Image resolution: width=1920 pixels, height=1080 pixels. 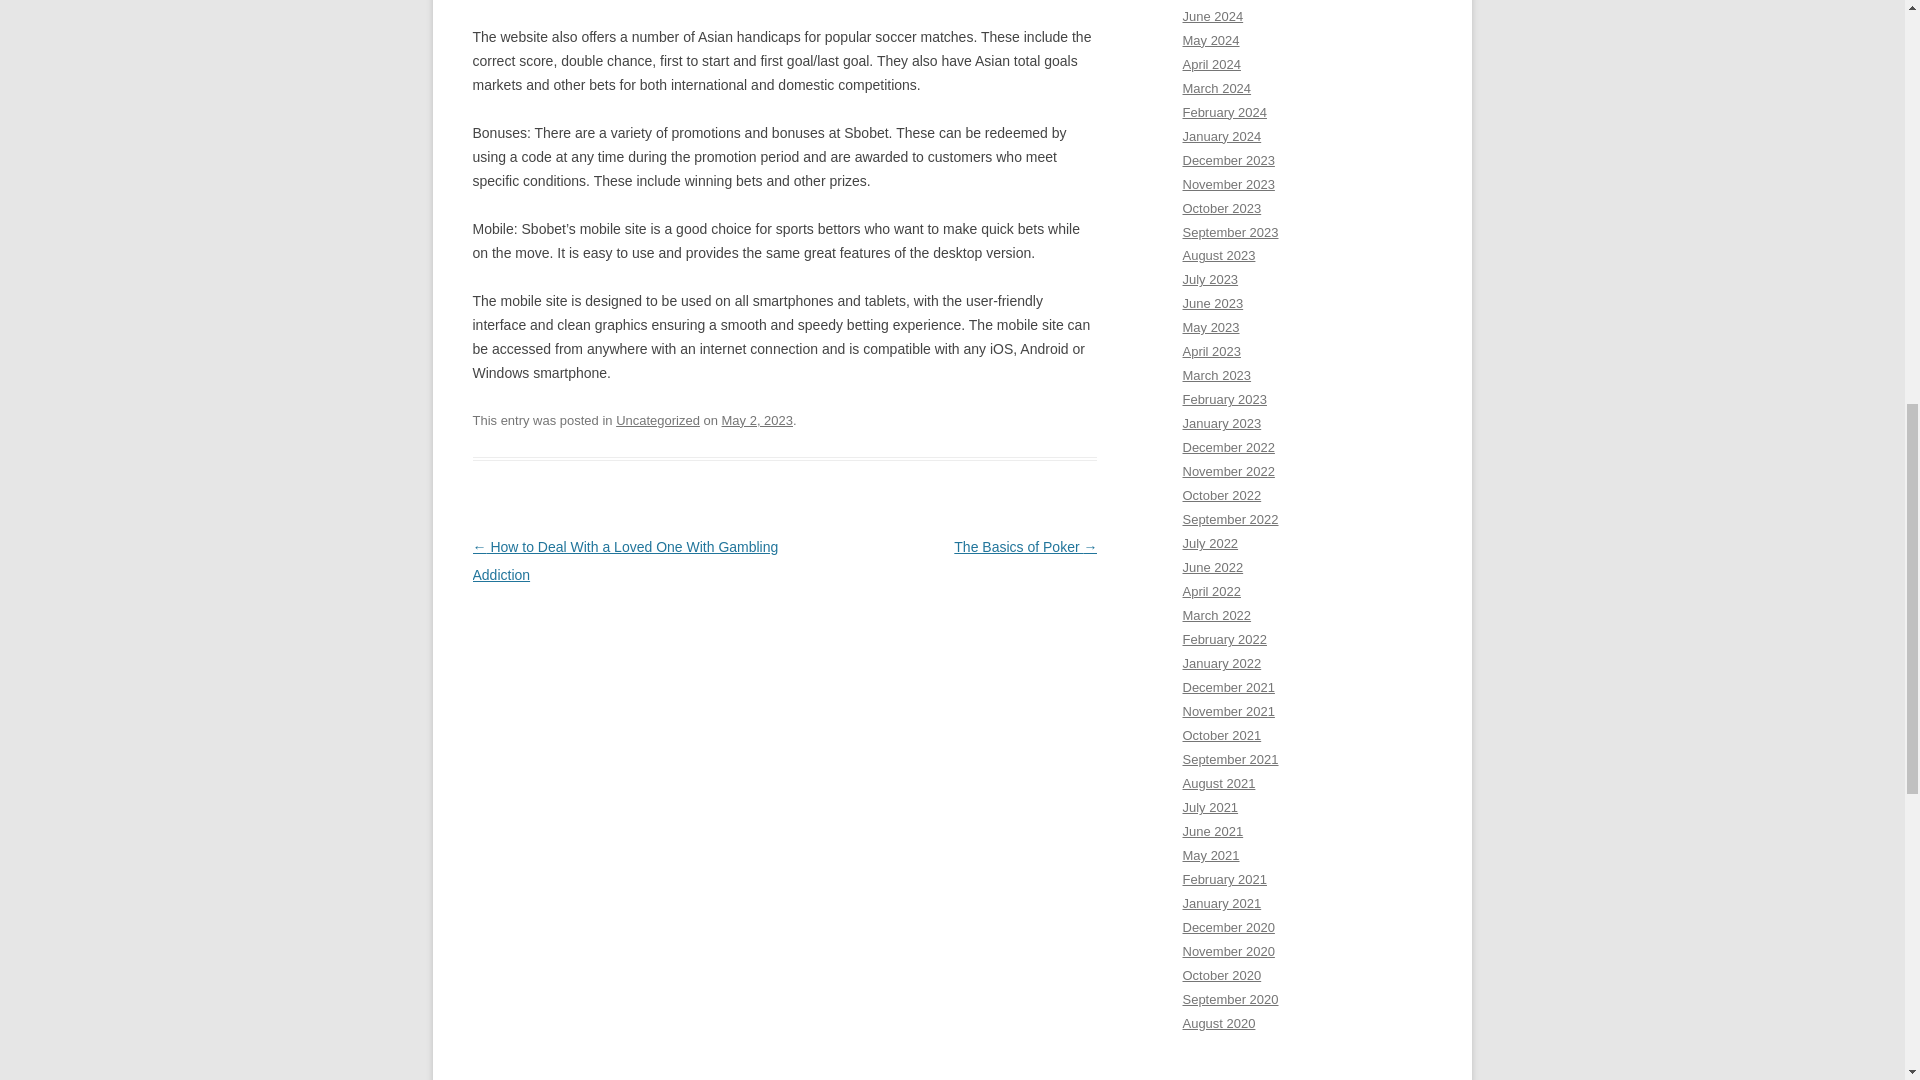 I want to click on July 2023, so click(x=1210, y=280).